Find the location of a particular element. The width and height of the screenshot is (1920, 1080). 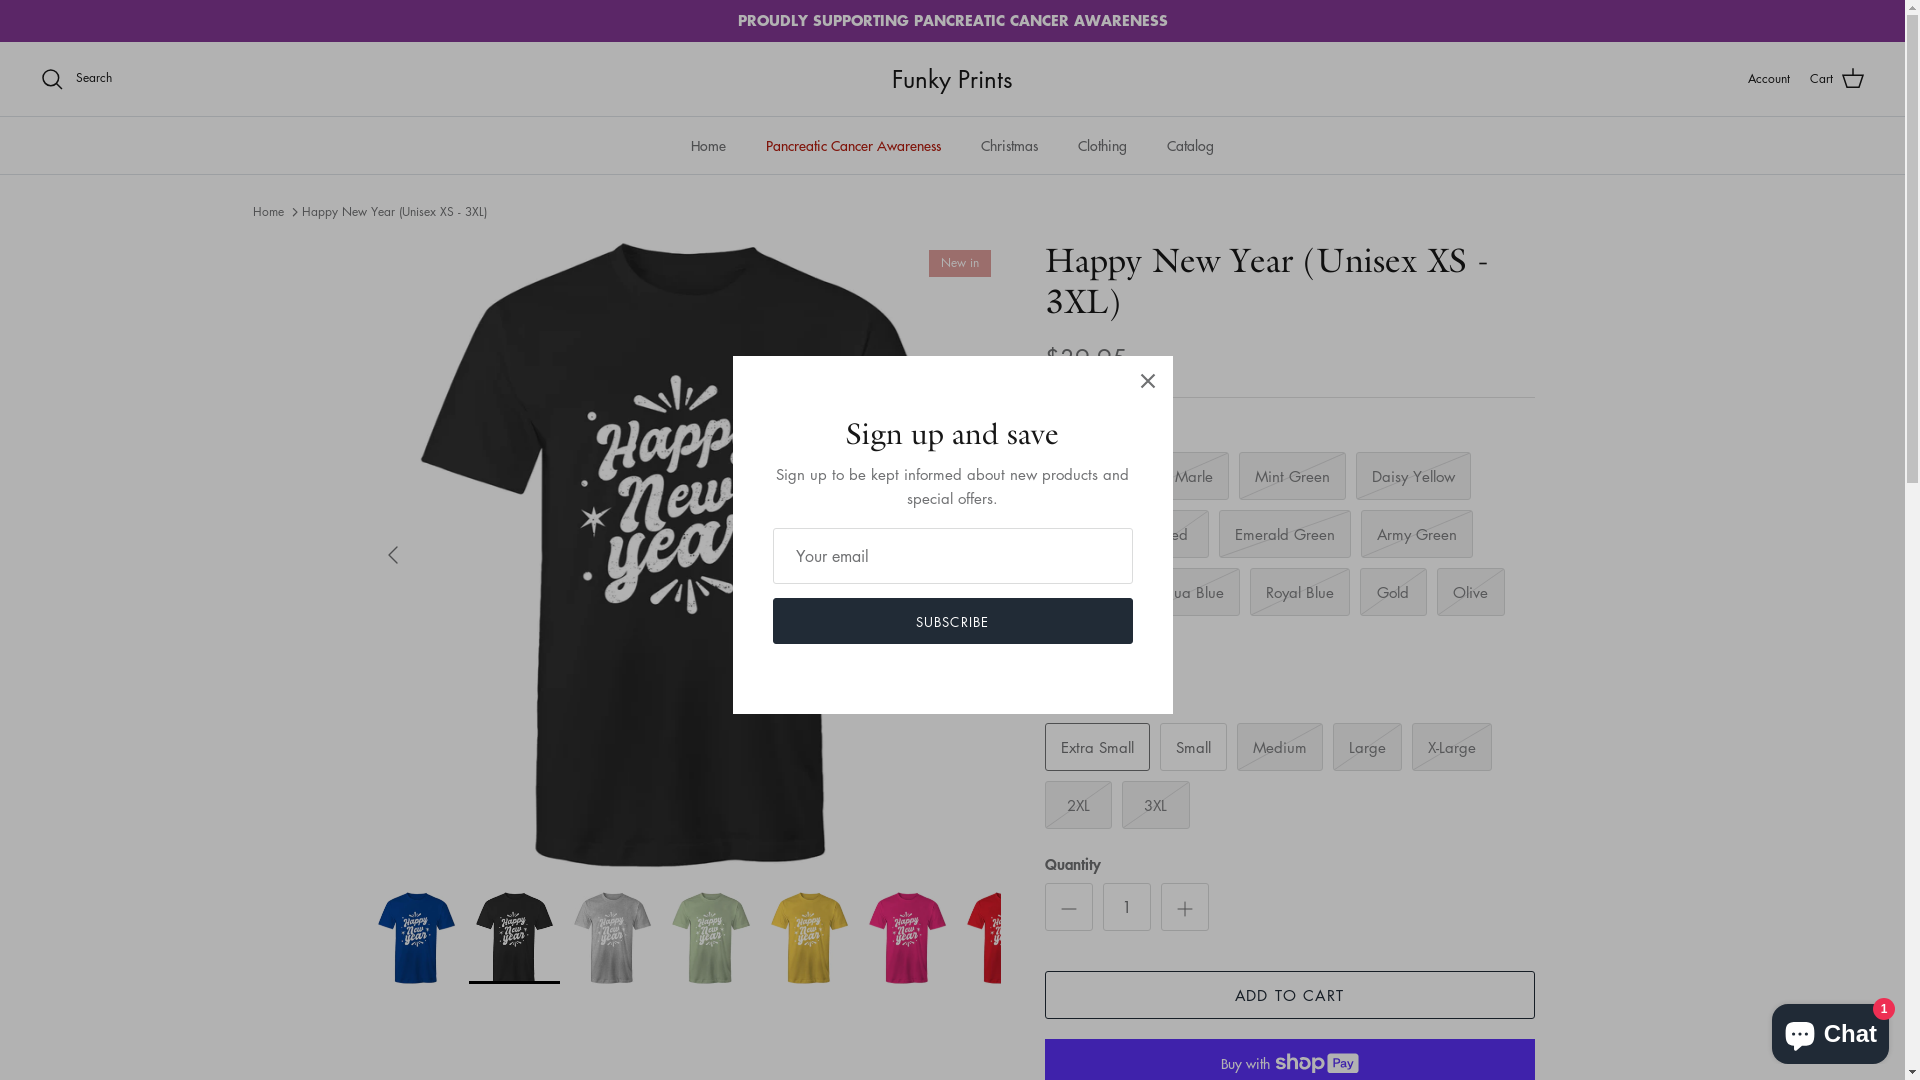

Home is located at coordinates (268, 212).